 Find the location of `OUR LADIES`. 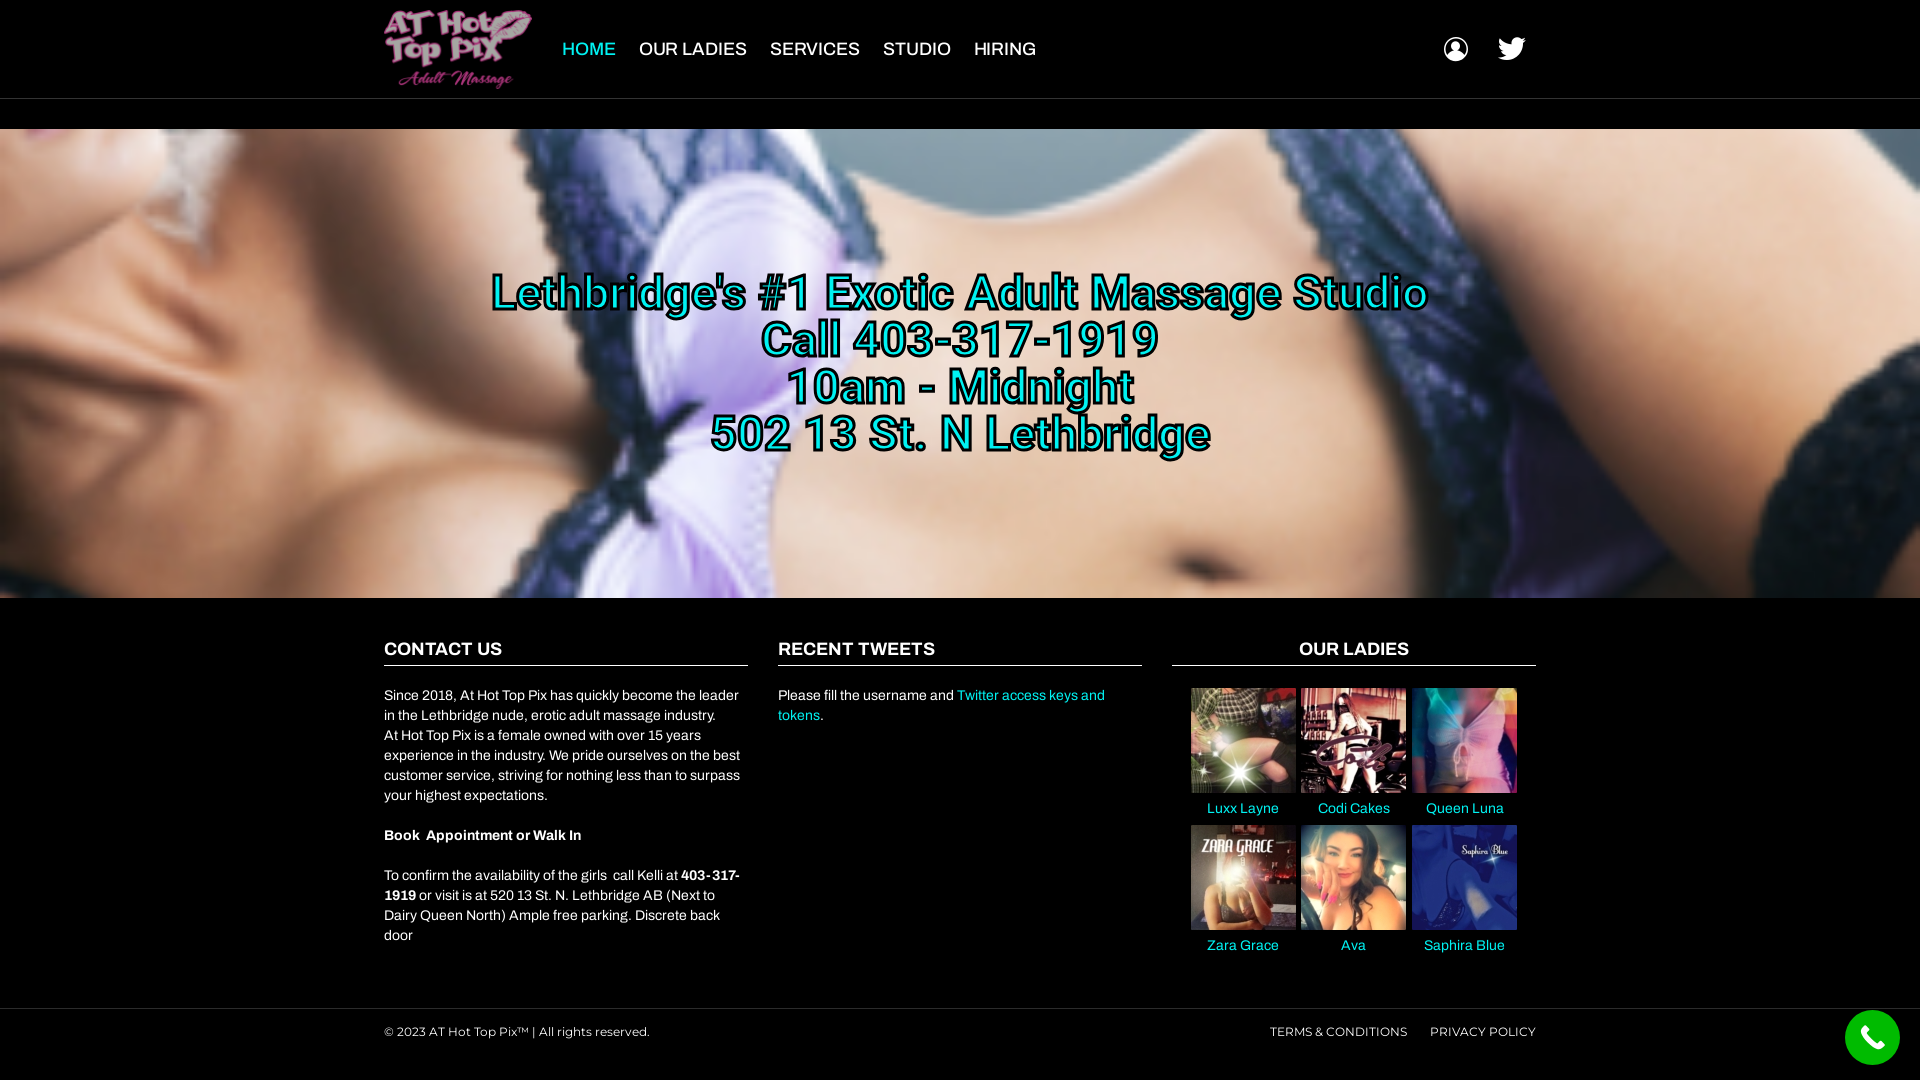

OUR LADIES is located at coordinates (693, 49).